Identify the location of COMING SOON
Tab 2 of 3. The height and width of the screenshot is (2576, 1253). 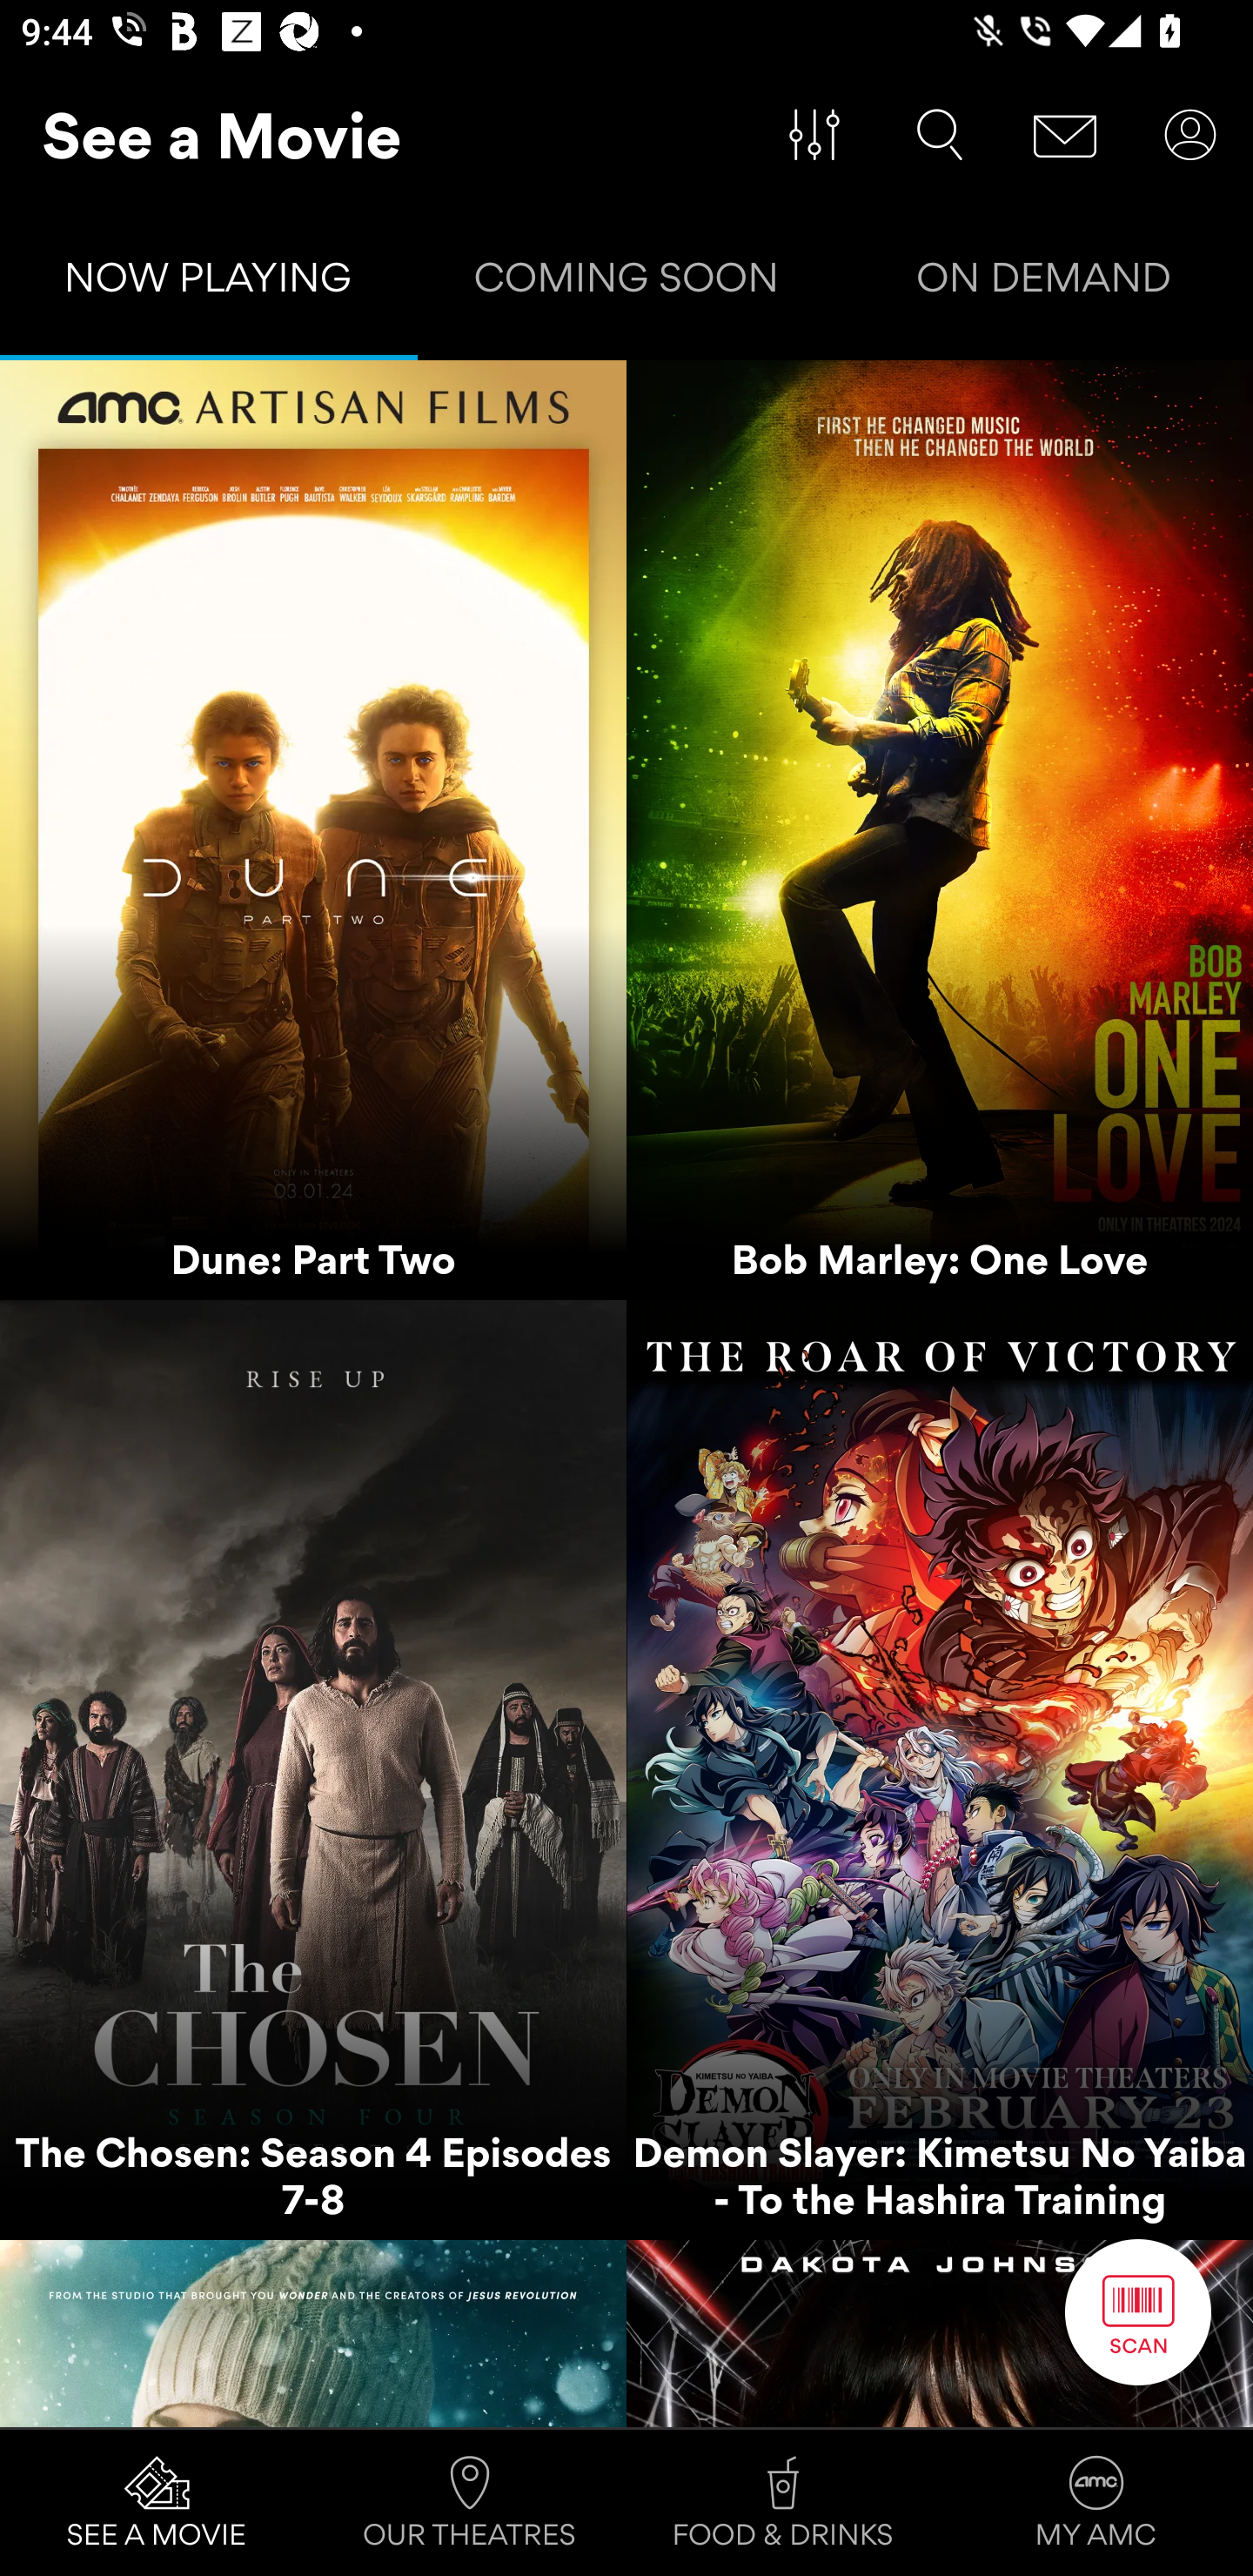
(626, 284).